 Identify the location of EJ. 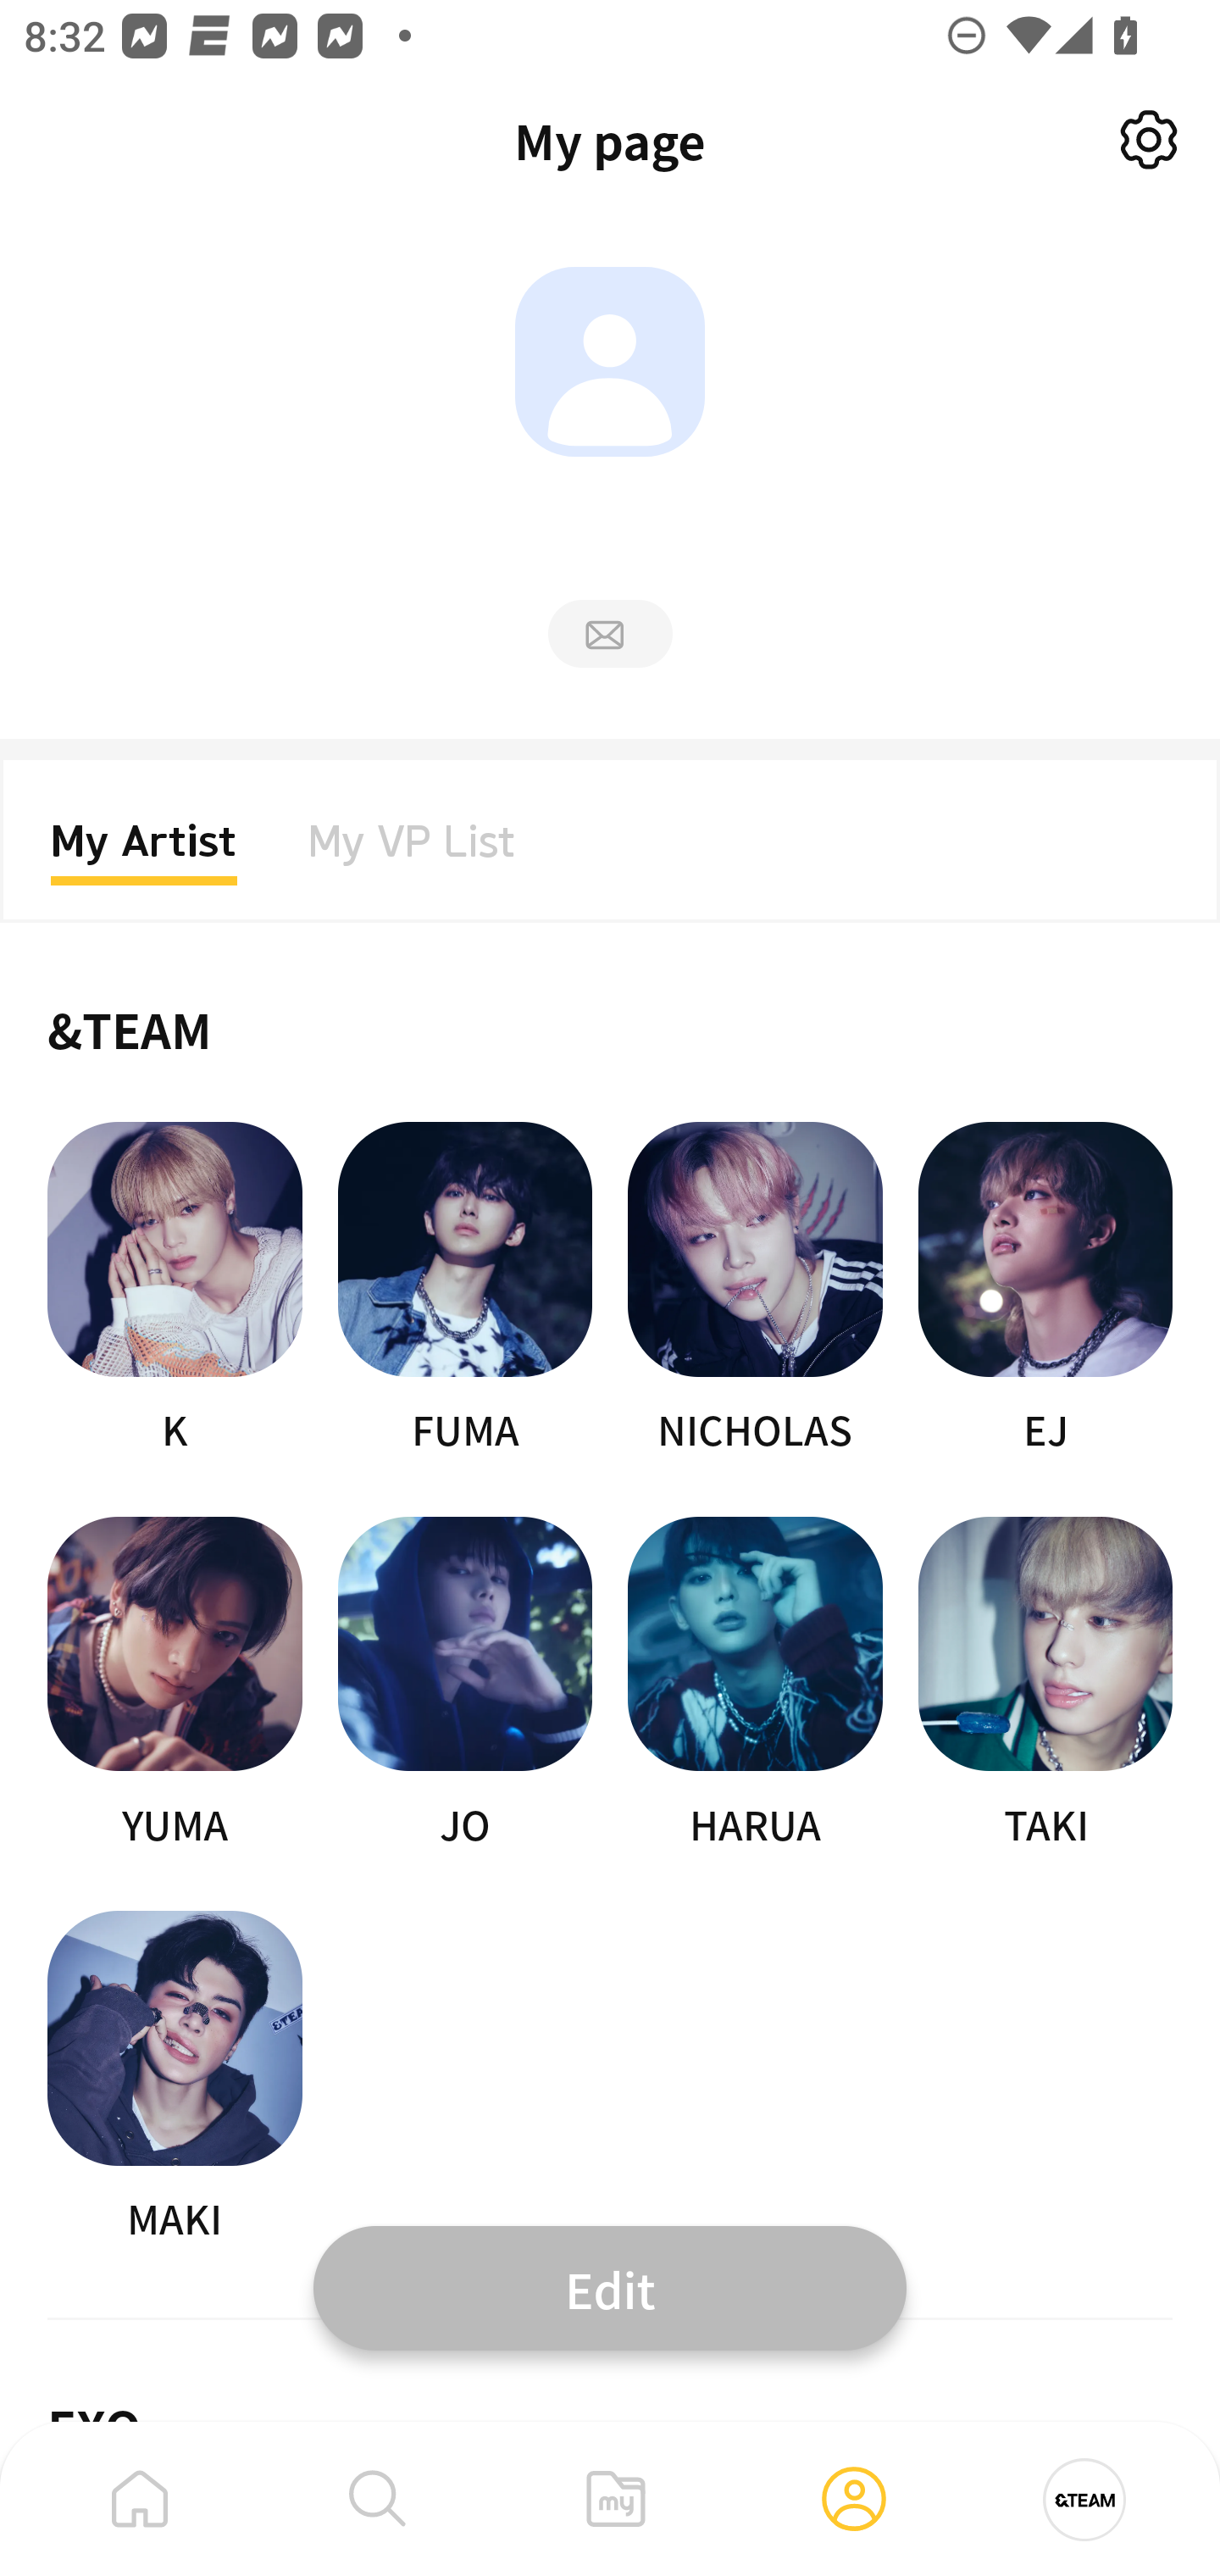
(1045, 1290).